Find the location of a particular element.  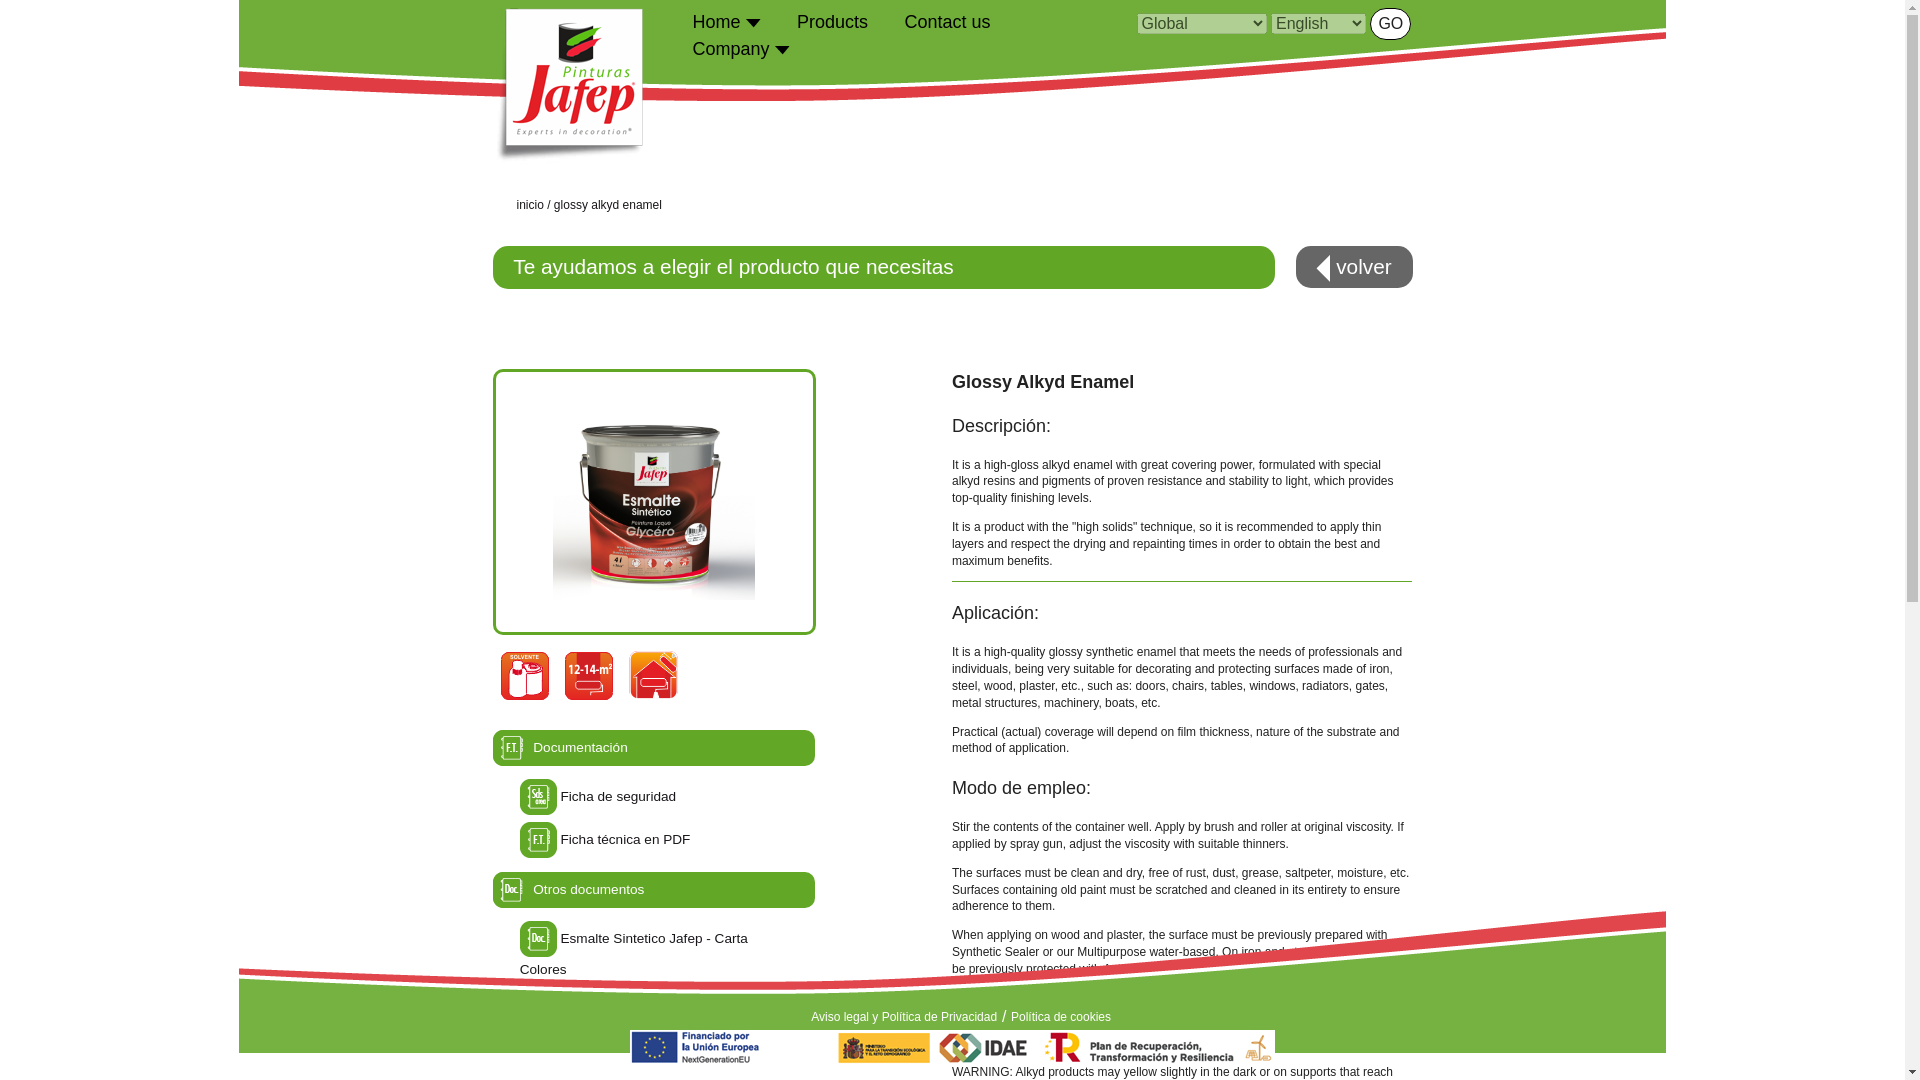

Esmalte Sintetico Jafep - Carta Colores is located at coordinates (538, 938).